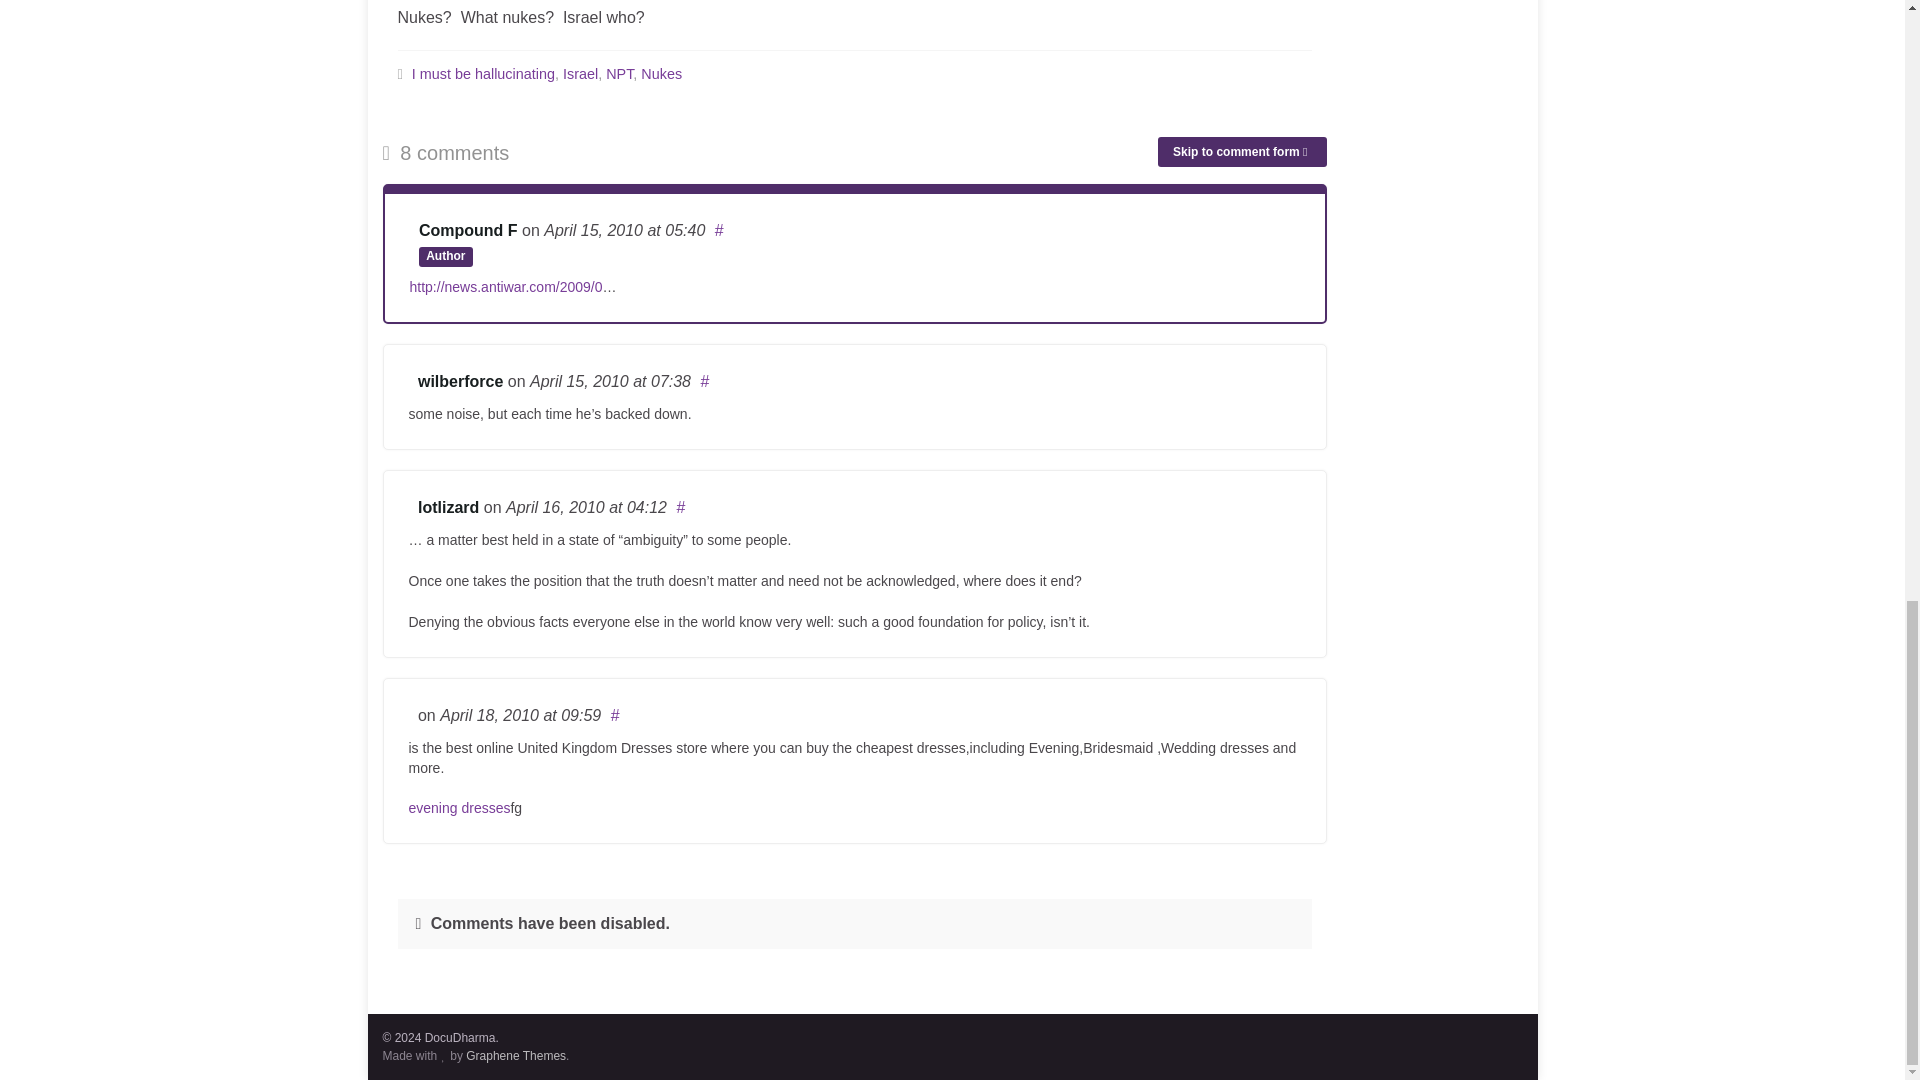 Image resolution: width=1920 pixels, height=1080 pixels. What do you see at coordinates (460, 380) in the screenshot?
I see `wilberforce` at bounding box center [460, 380].